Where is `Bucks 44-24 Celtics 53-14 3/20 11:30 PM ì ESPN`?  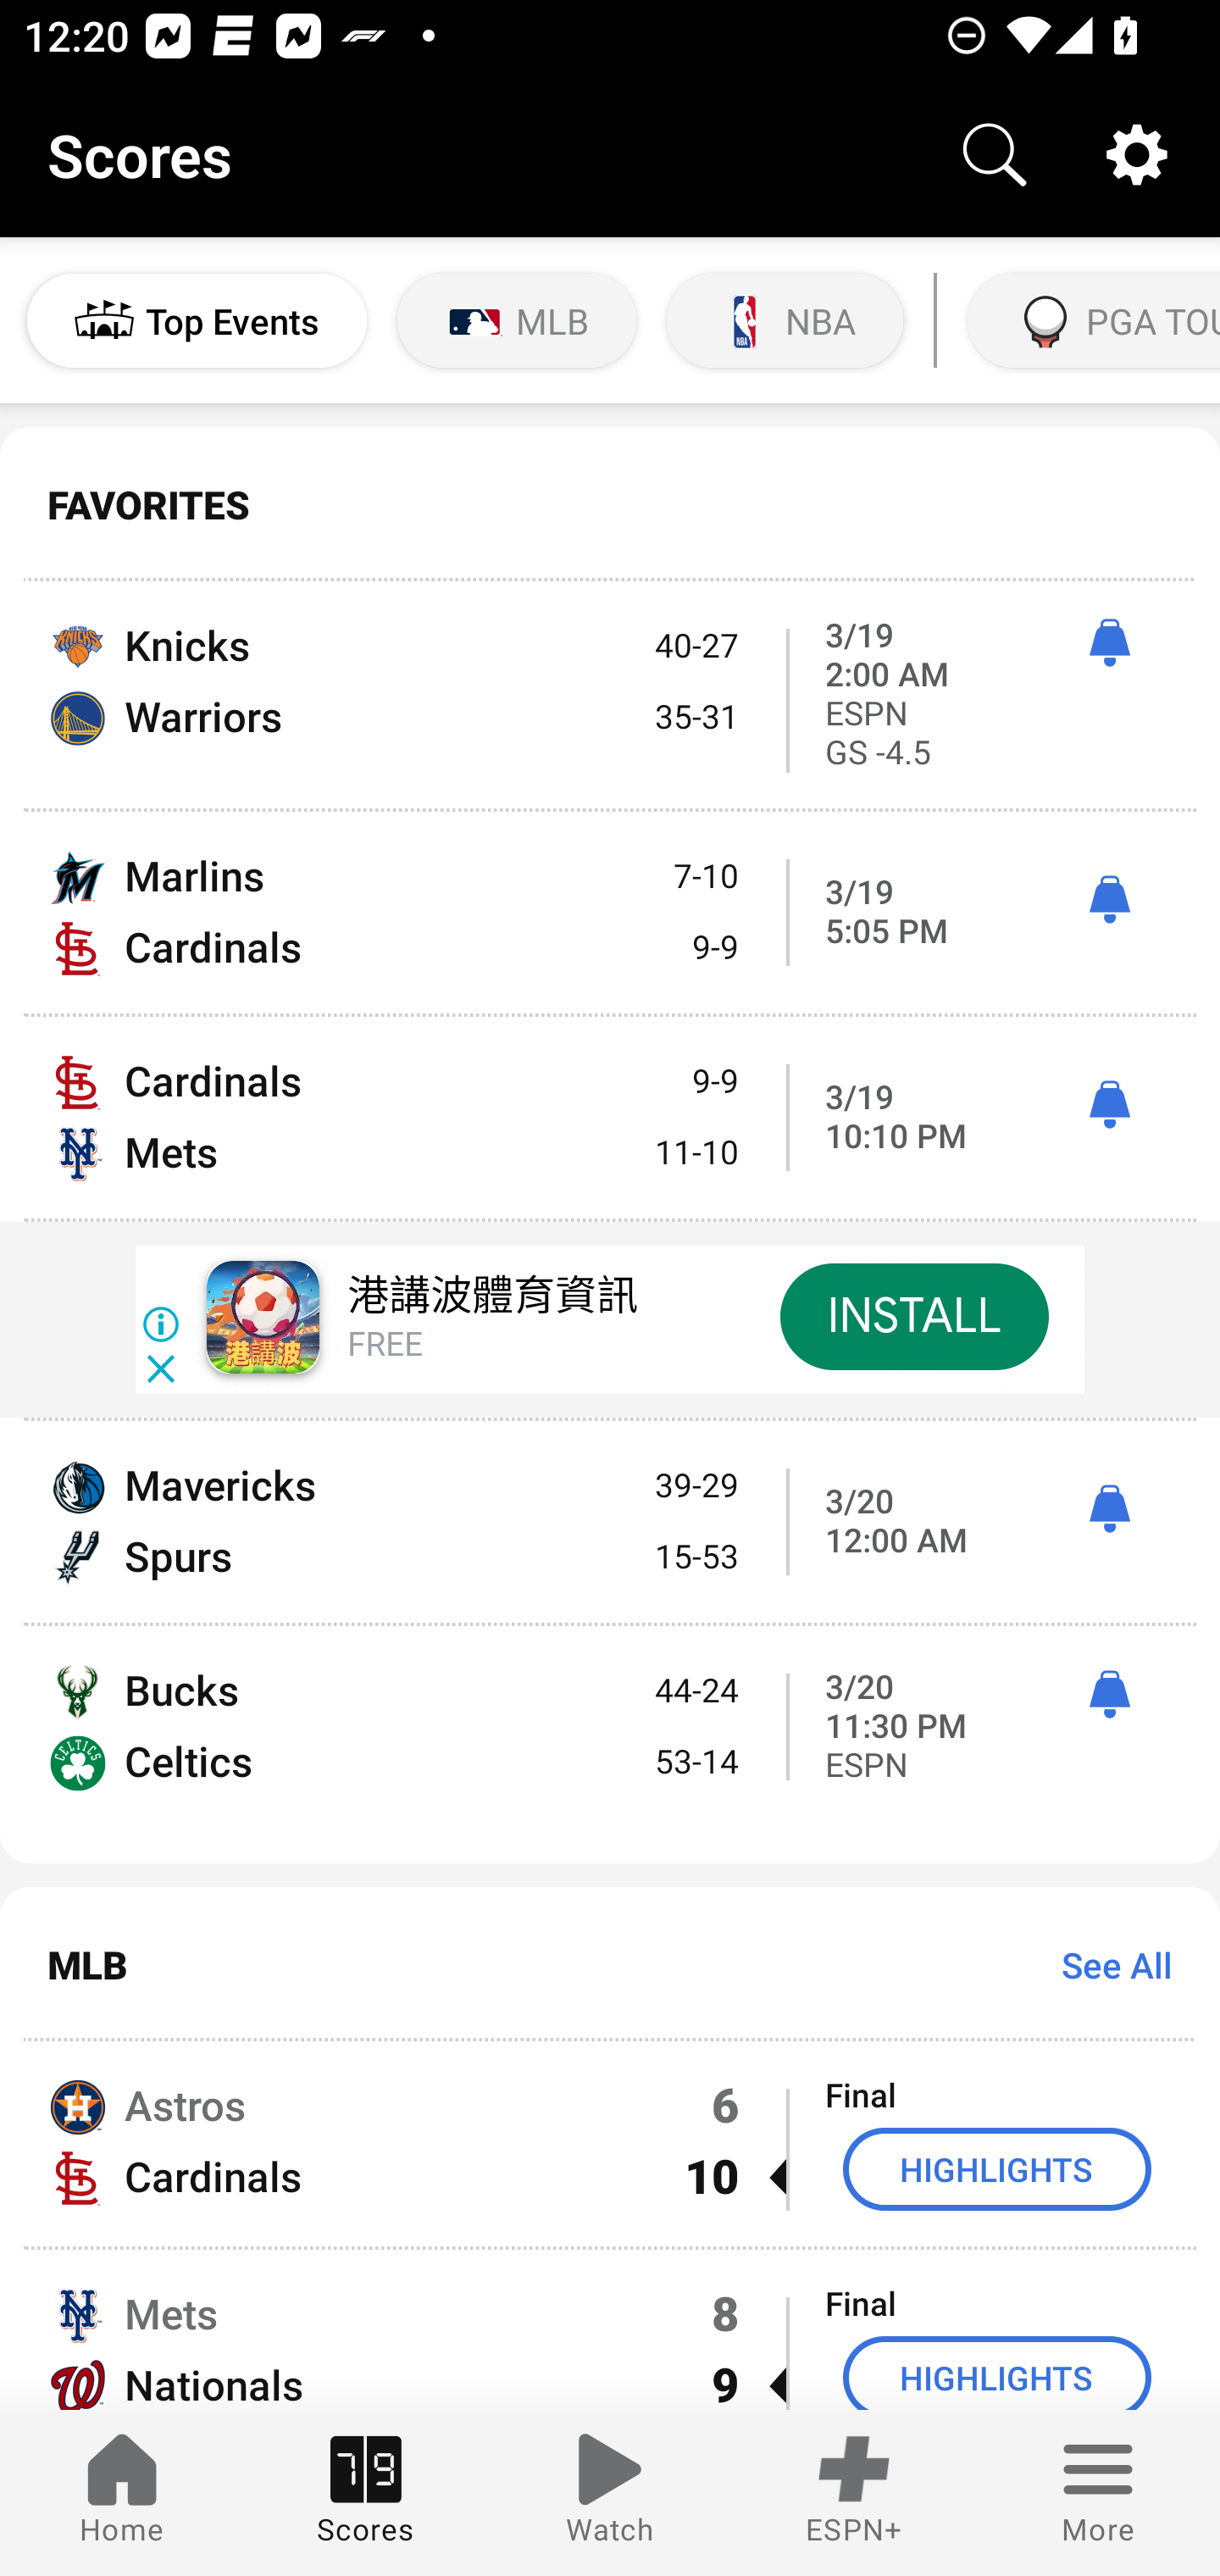 Bucks 44-24 Celtics 53-14 3/20 11:30 PM ì ESPN is located at coordinates (610, 1744).